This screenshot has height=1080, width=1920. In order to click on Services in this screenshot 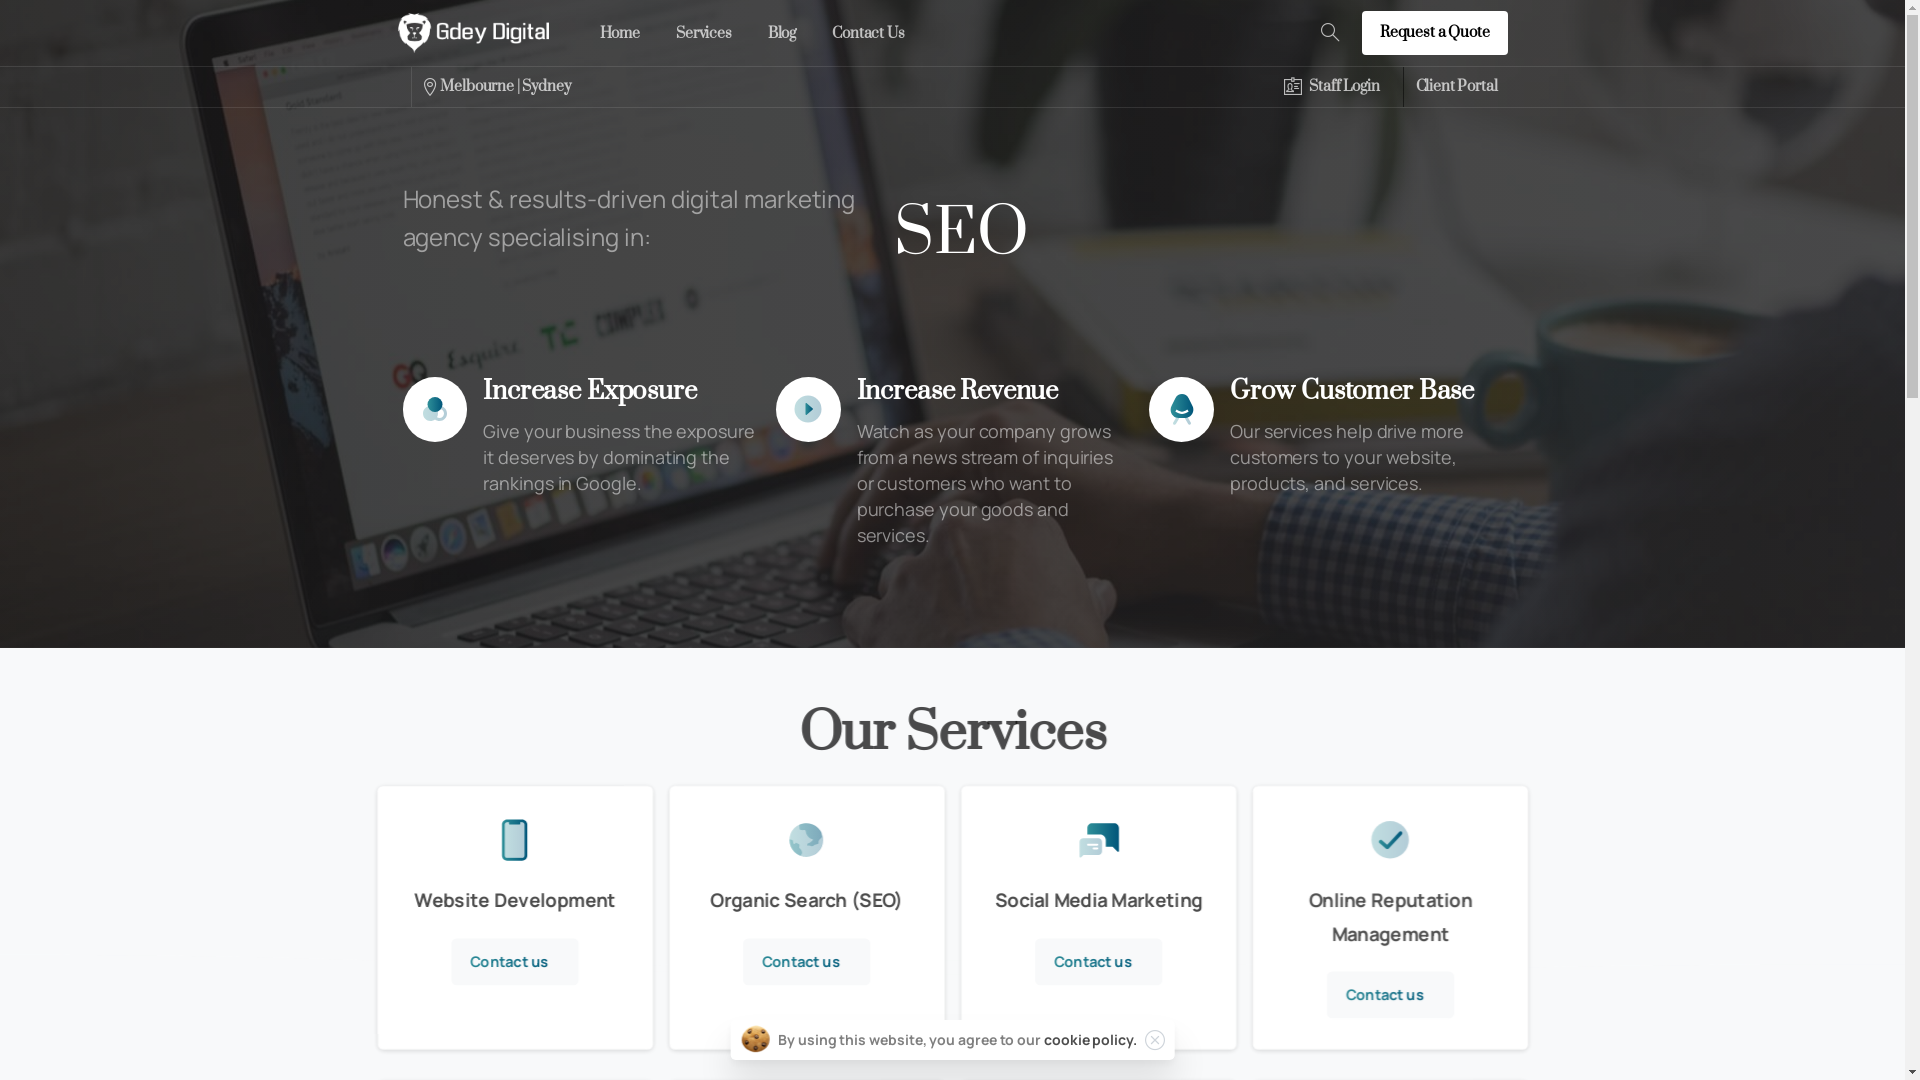, I will do `click(704, 34)`.